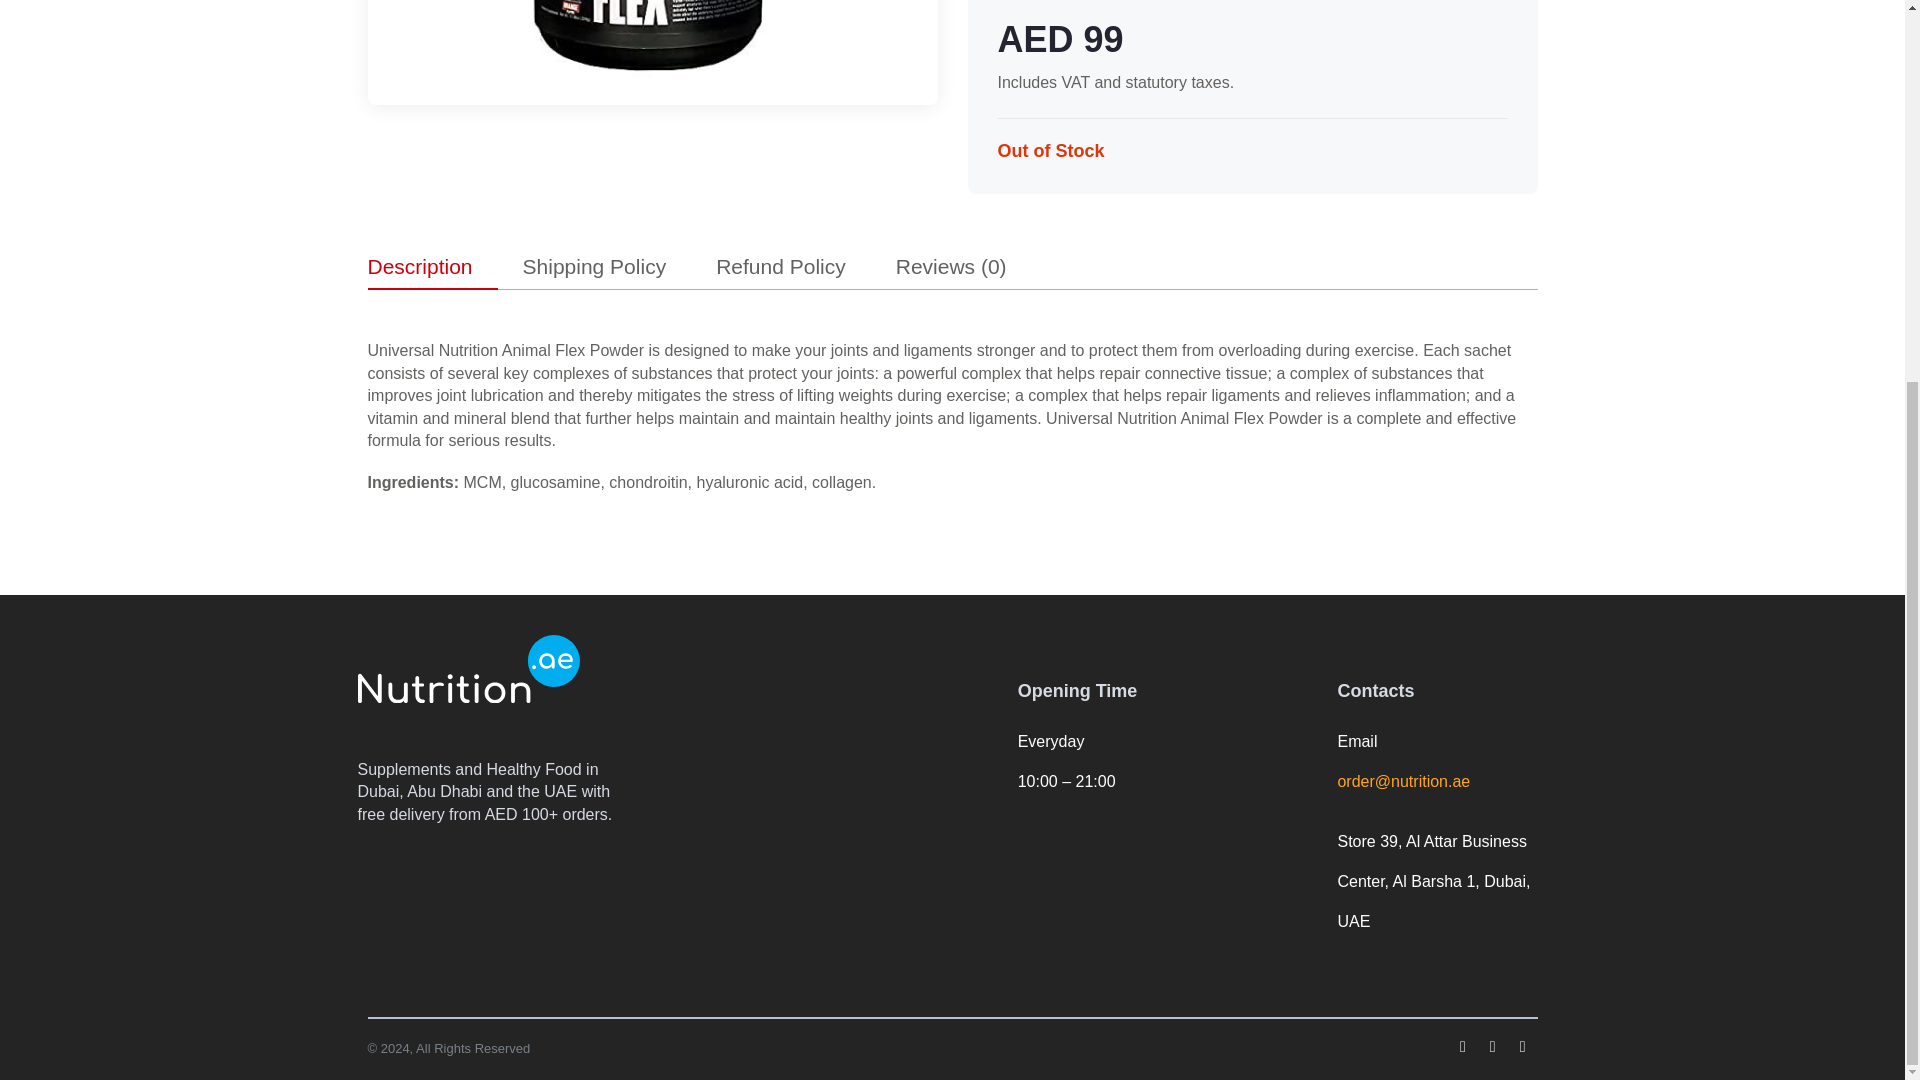 Image resolution: width=1920 pixels, height=1080 pixels. Describe the element at coordinates (468, 669) in the screenshot. I see `Nutrition.ae` at that location.